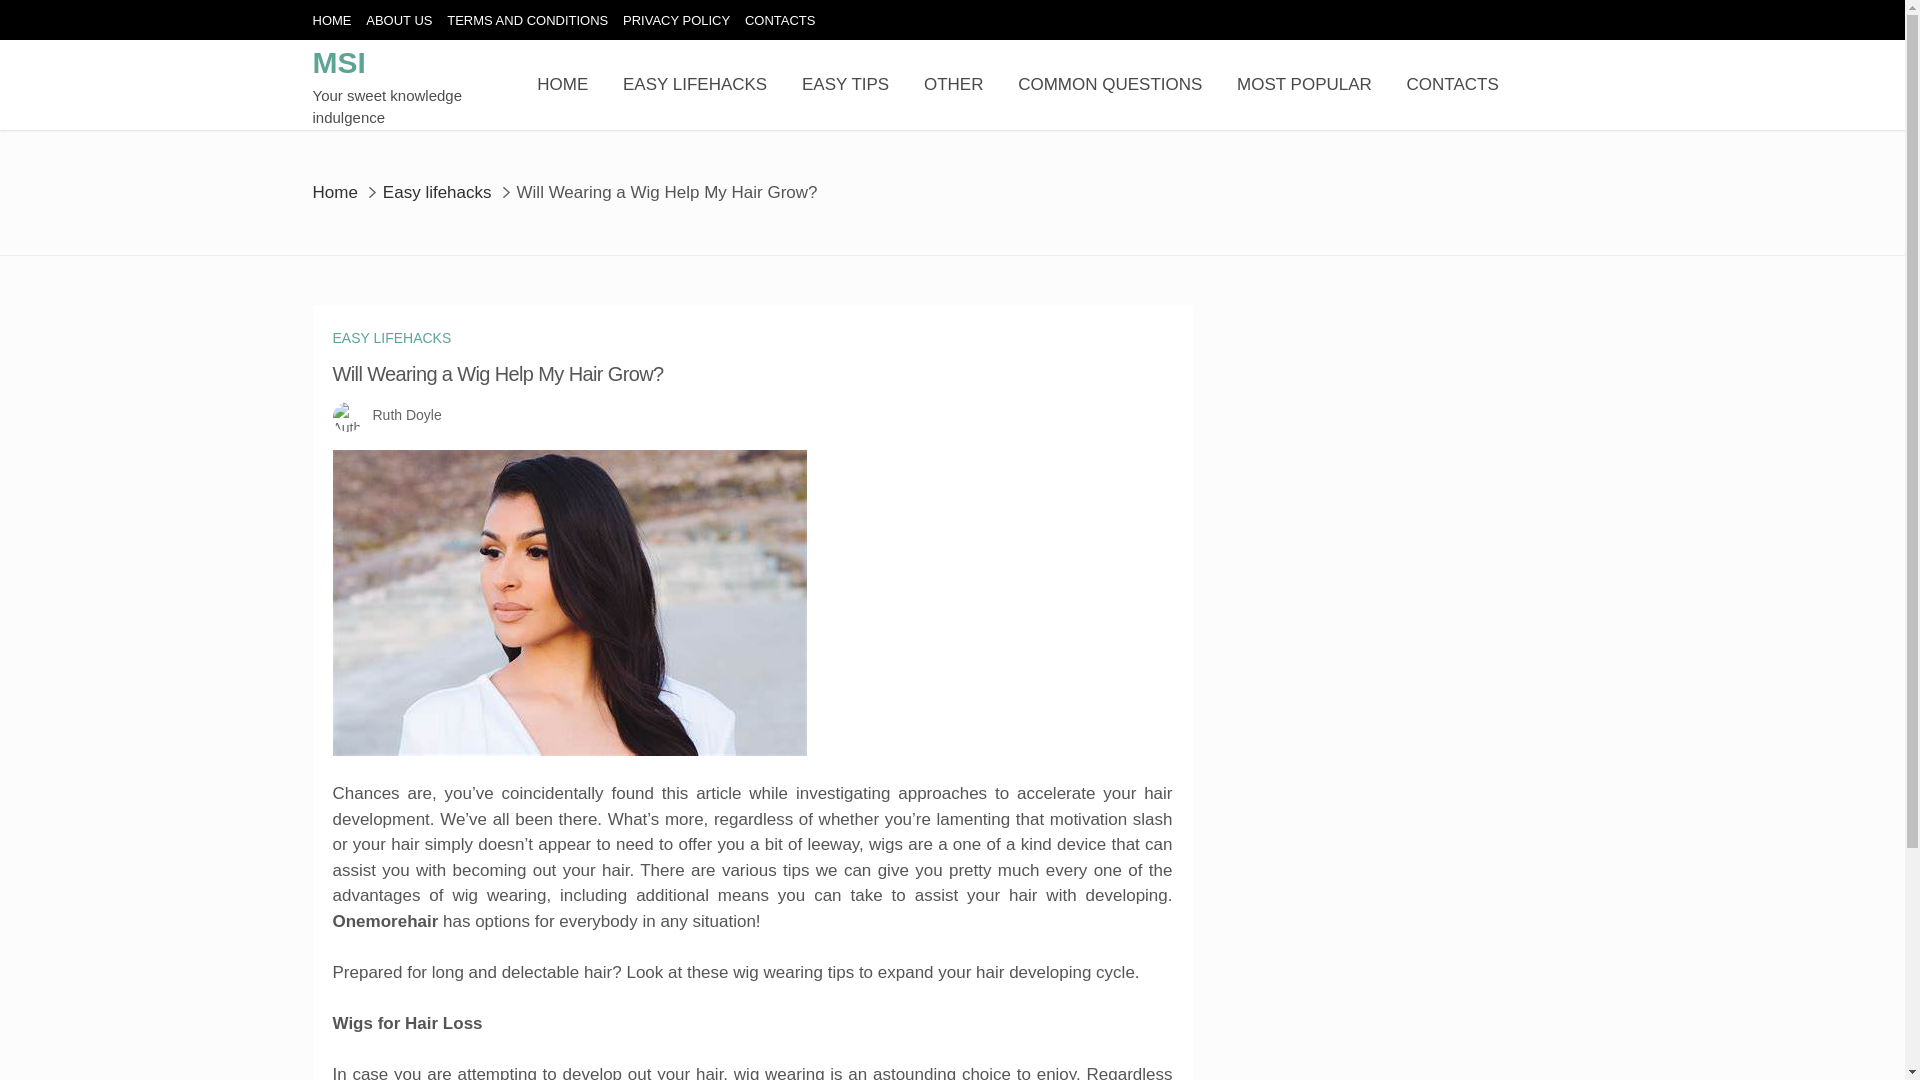 This screenshot has width=1920, height=1080. What do you see at coordinates (392, 338) in the screenshot?
I see `EASY LIFEHACKS` at bounding box center [392, 338].